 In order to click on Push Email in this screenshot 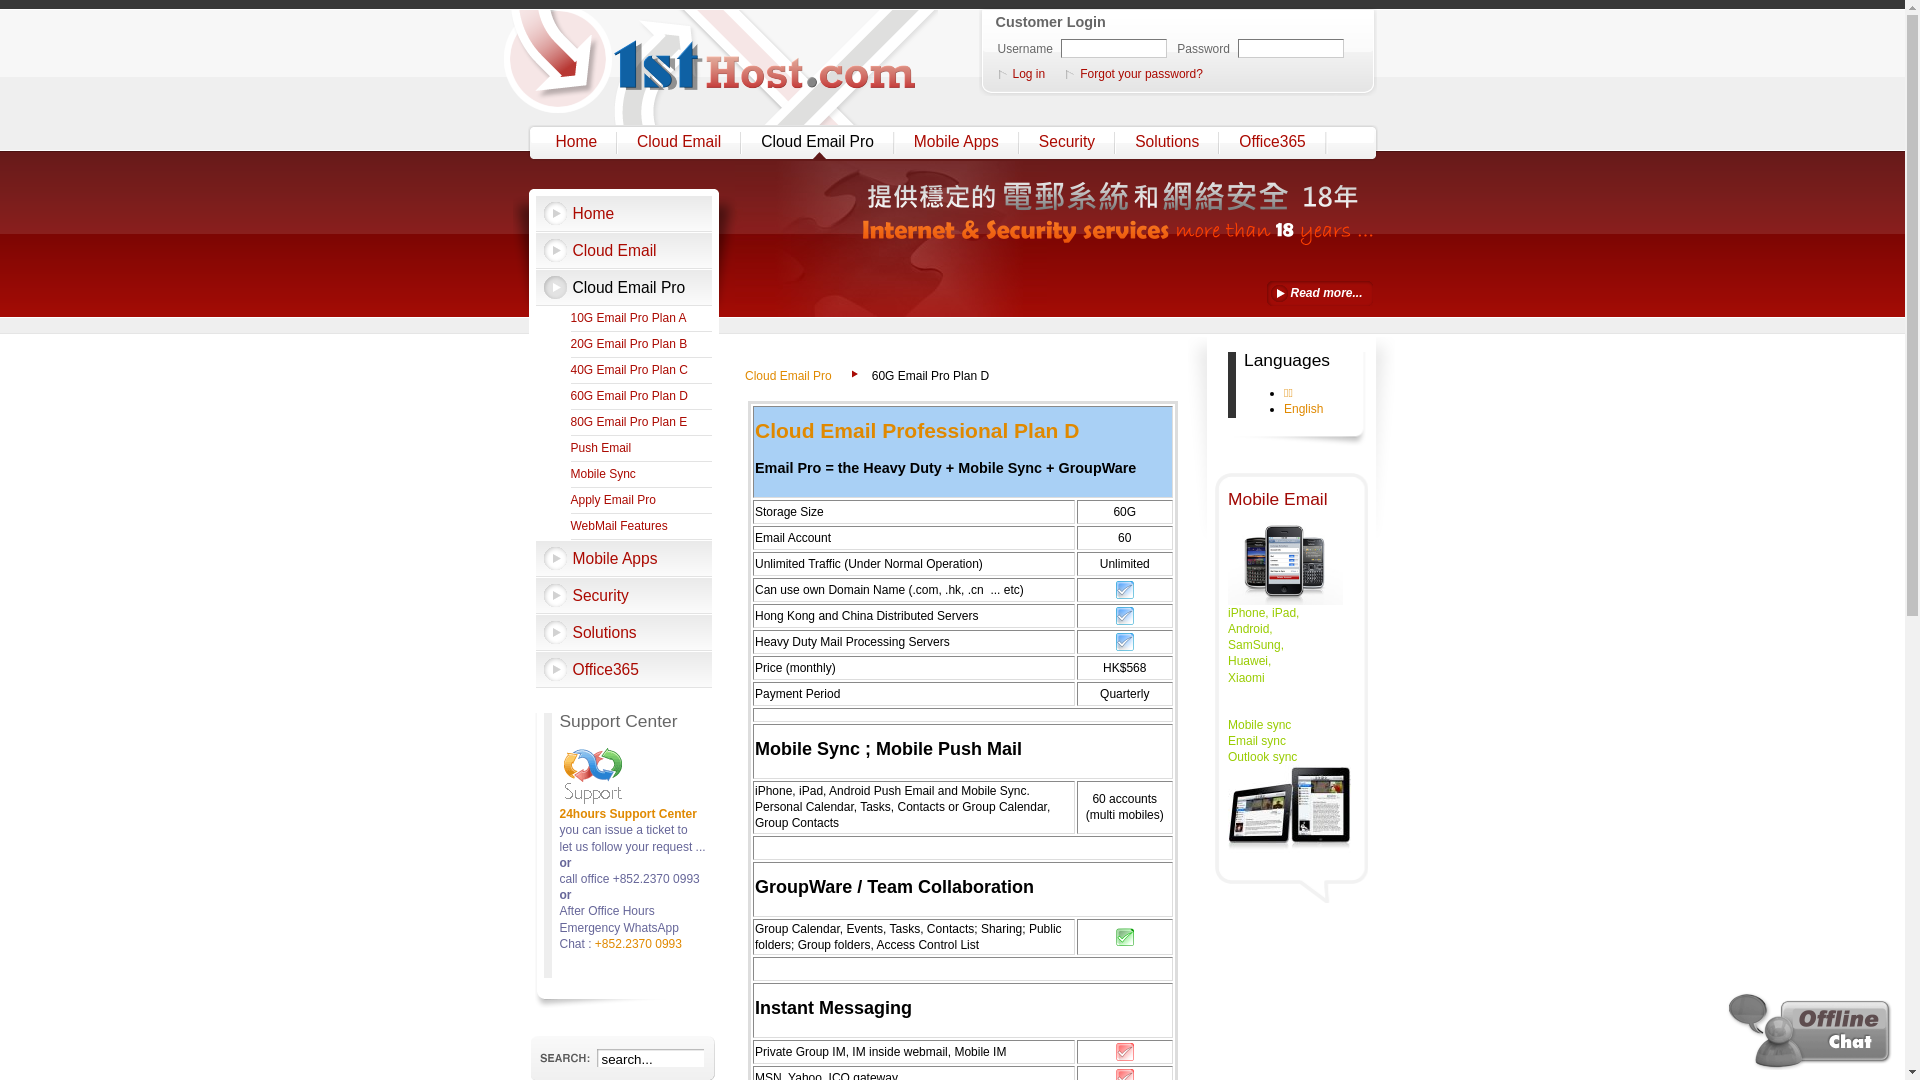, I will do `click(641, 449)`.